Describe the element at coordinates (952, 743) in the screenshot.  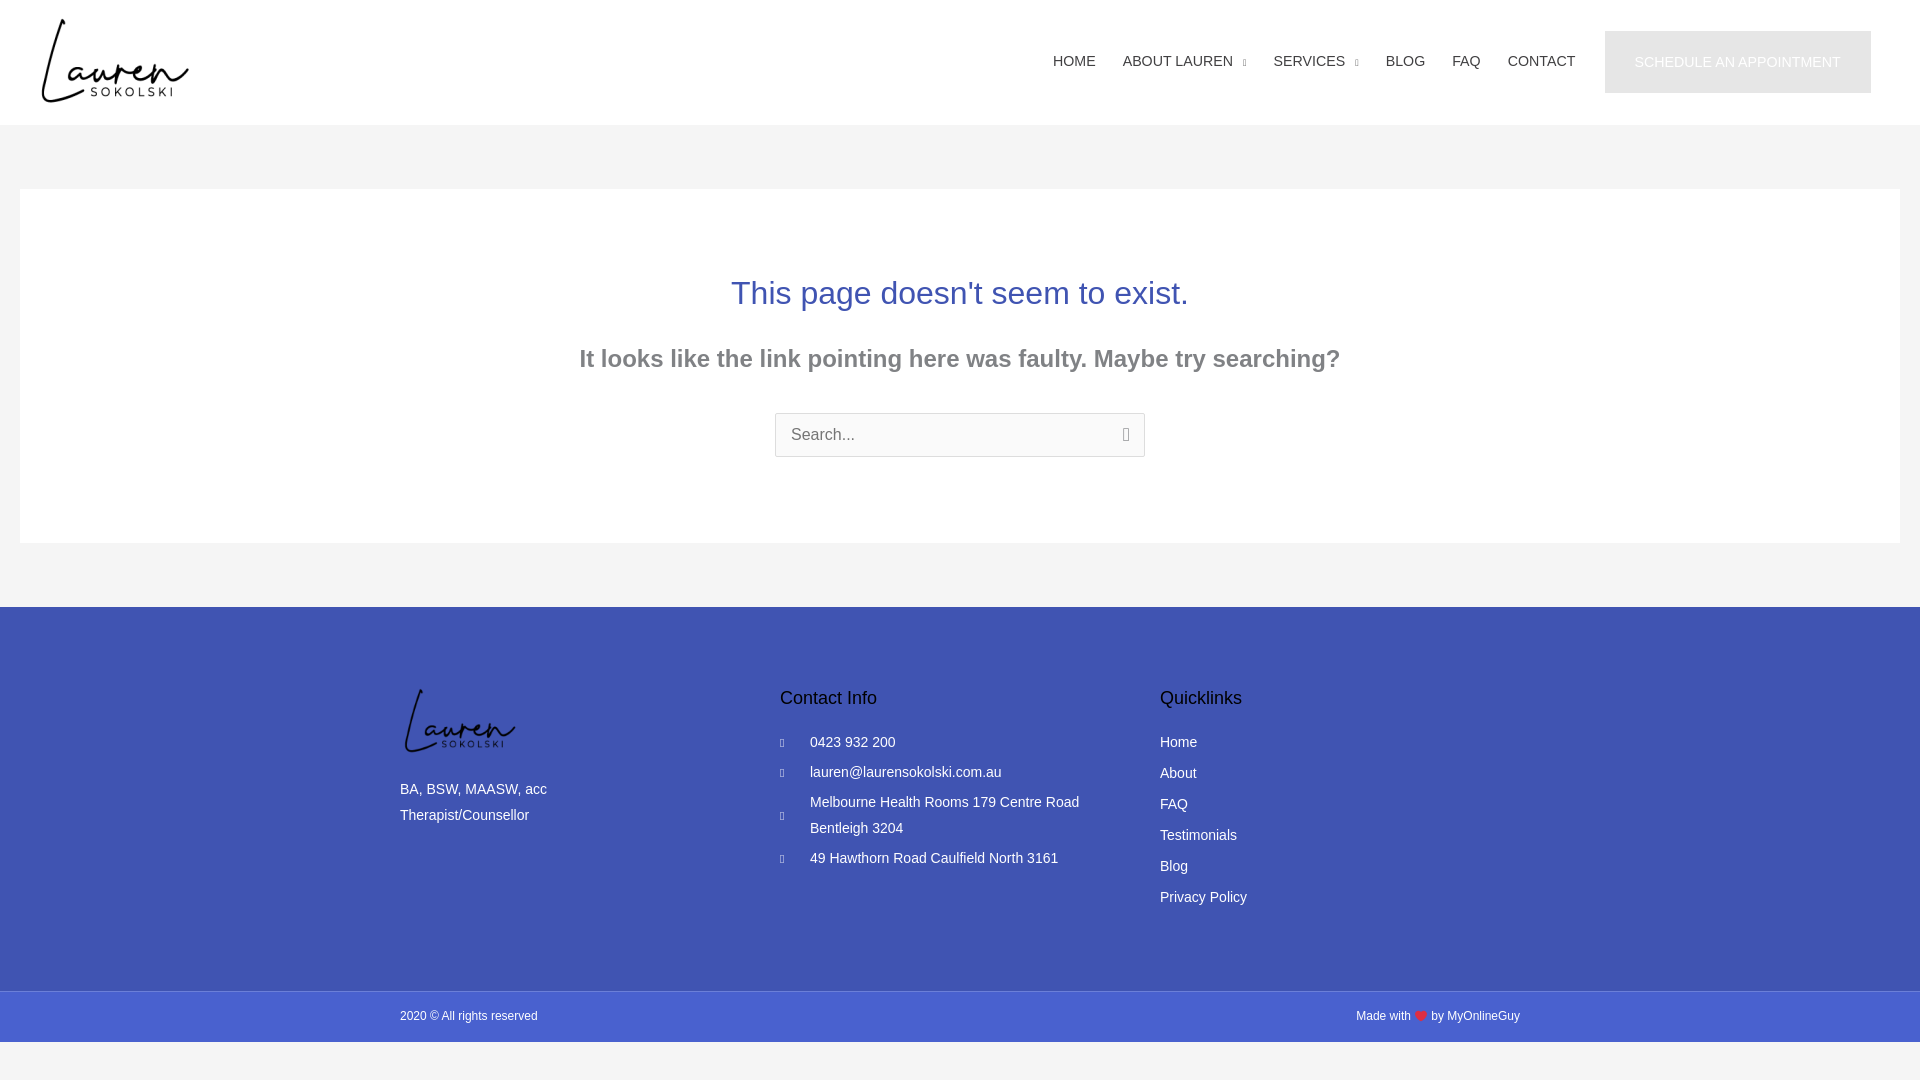
I see `0423 932 200` at that location.